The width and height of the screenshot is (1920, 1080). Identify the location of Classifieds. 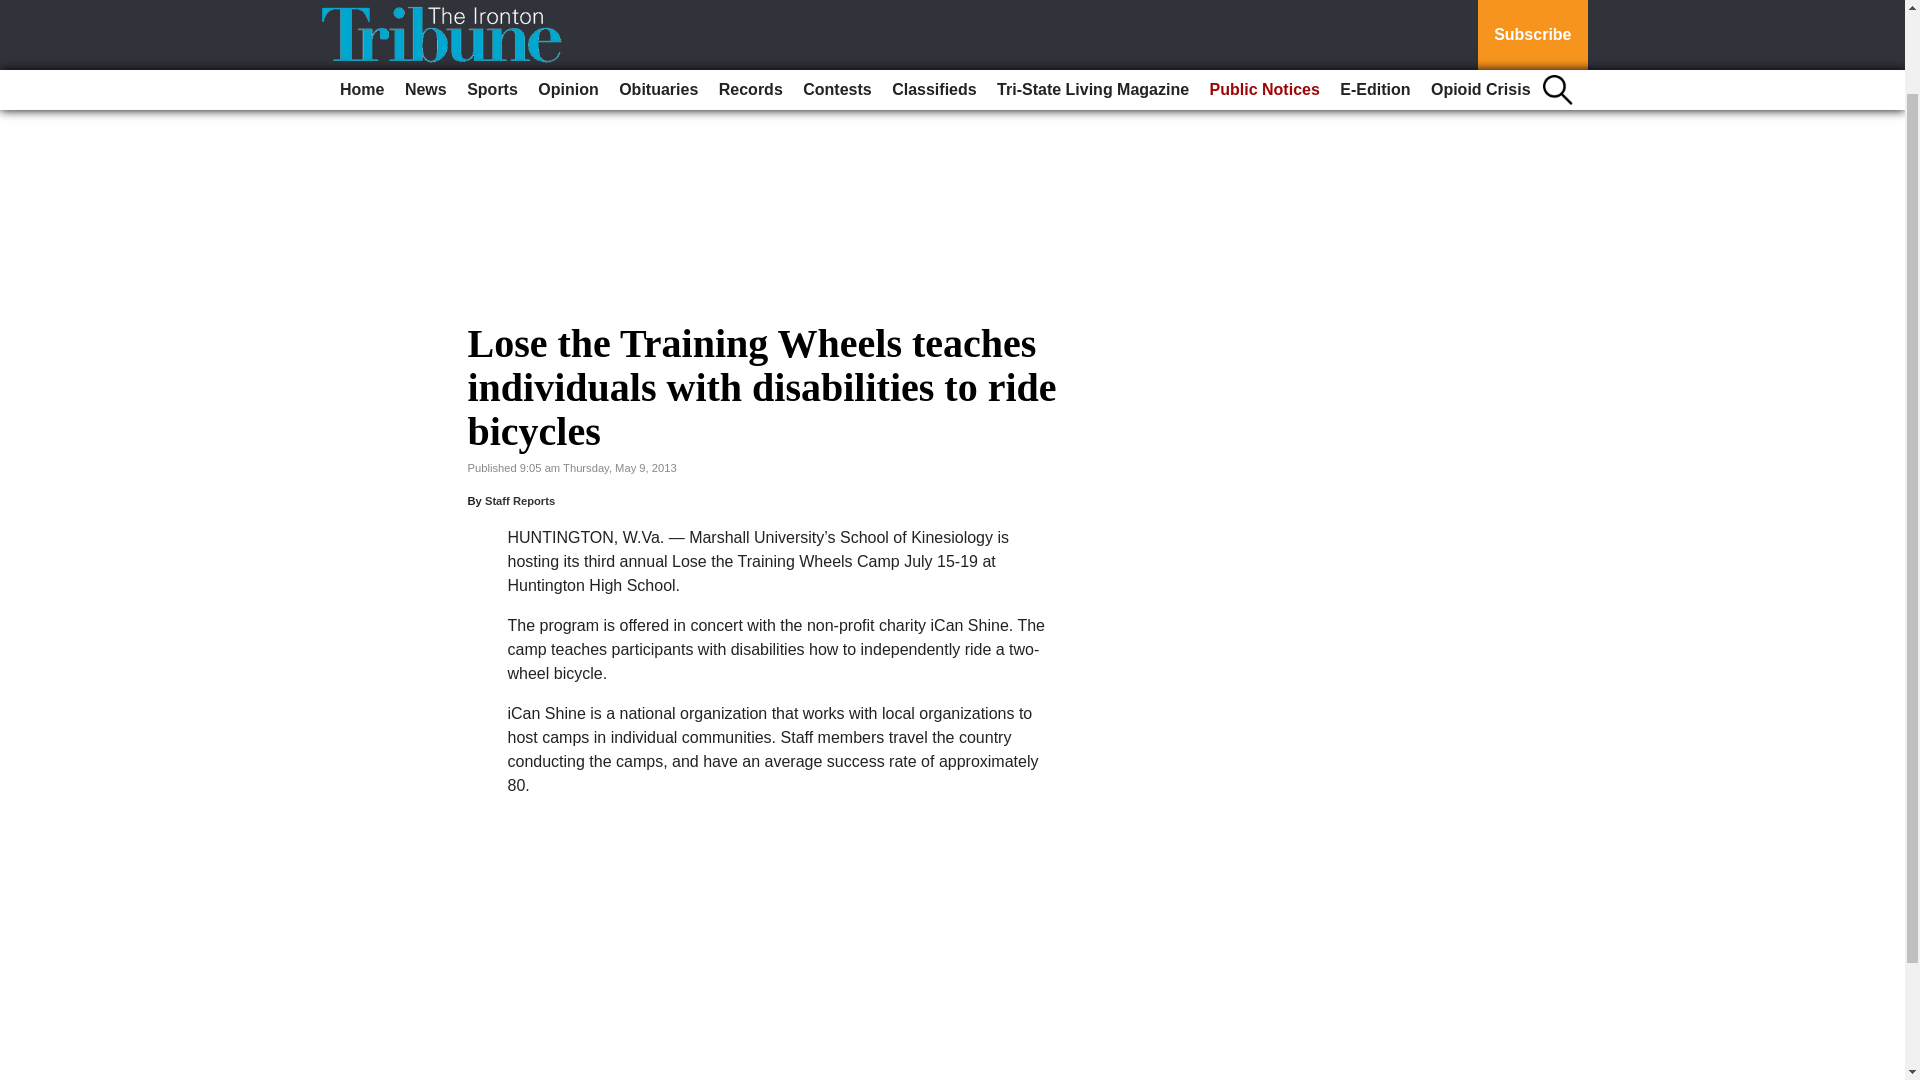
(933, 5).